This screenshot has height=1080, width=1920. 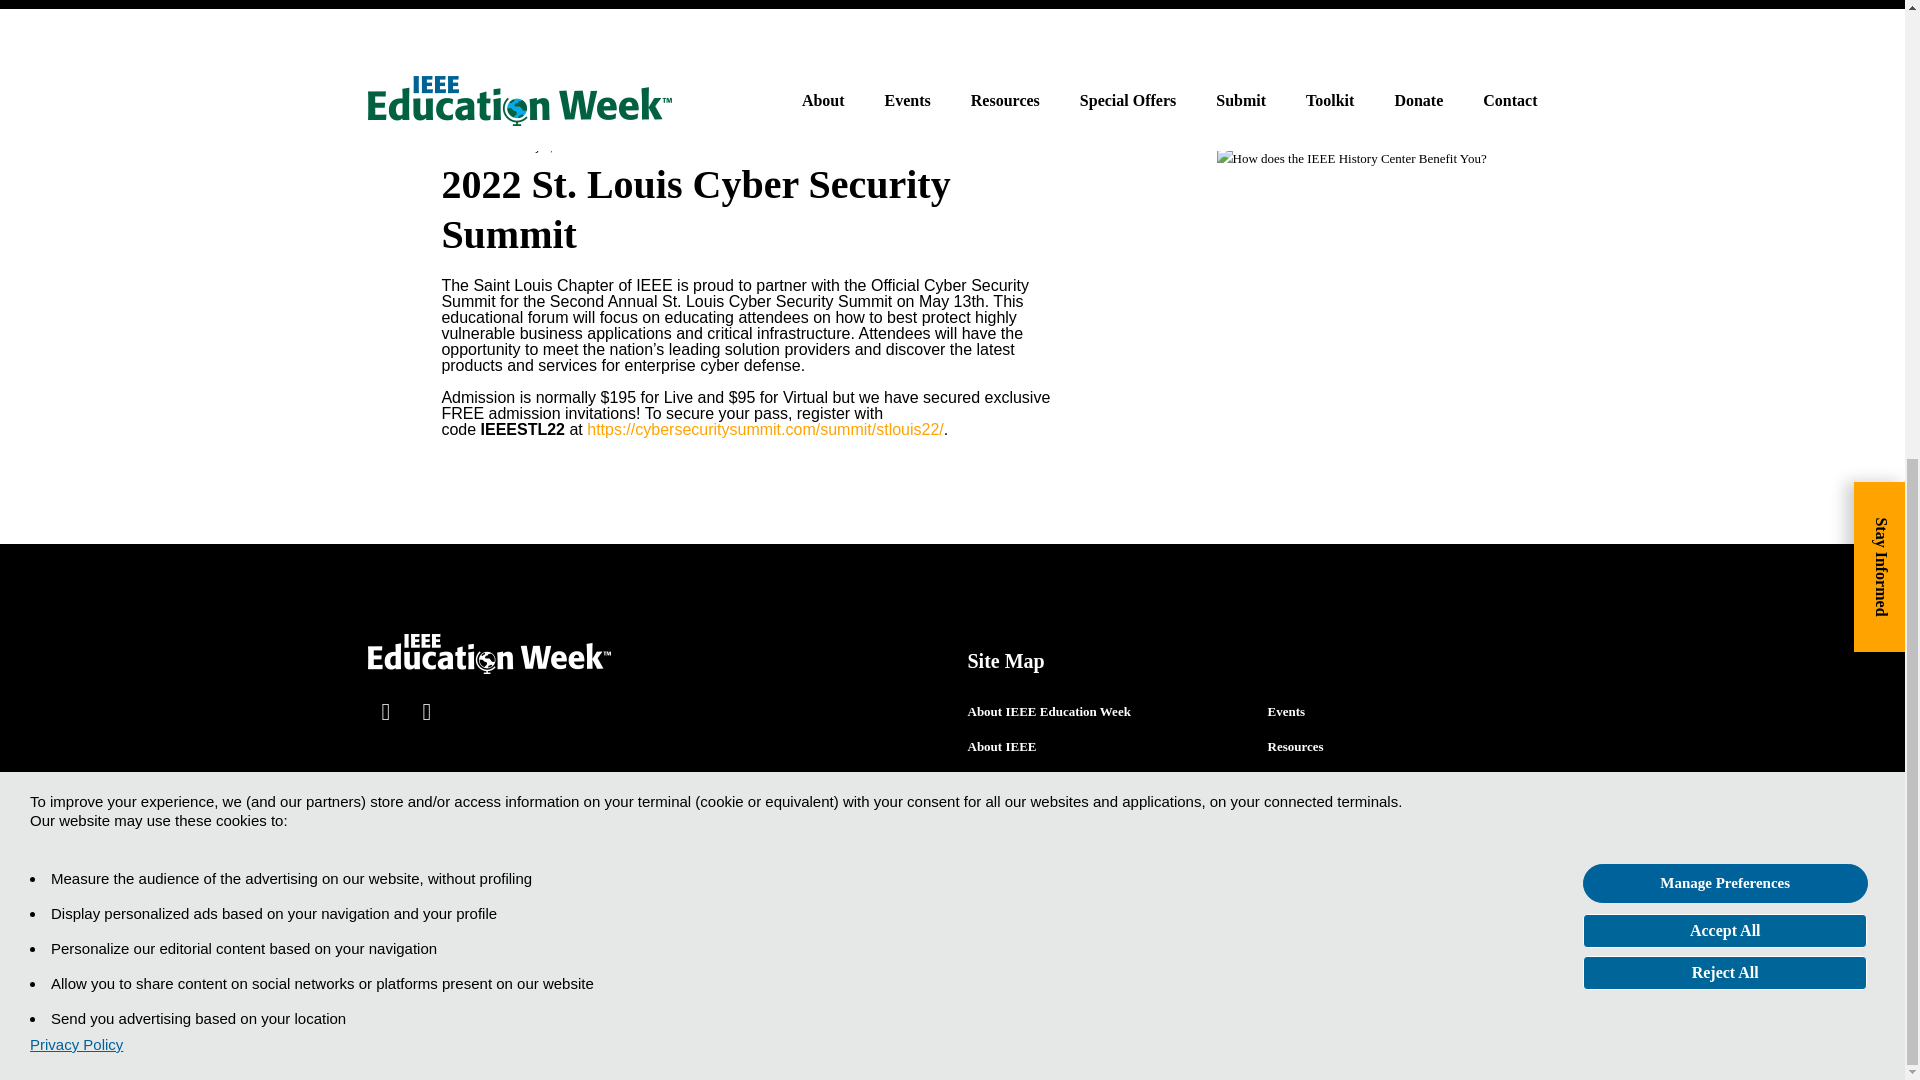 I want to click on Reject All, so click(x=1724, y=182).